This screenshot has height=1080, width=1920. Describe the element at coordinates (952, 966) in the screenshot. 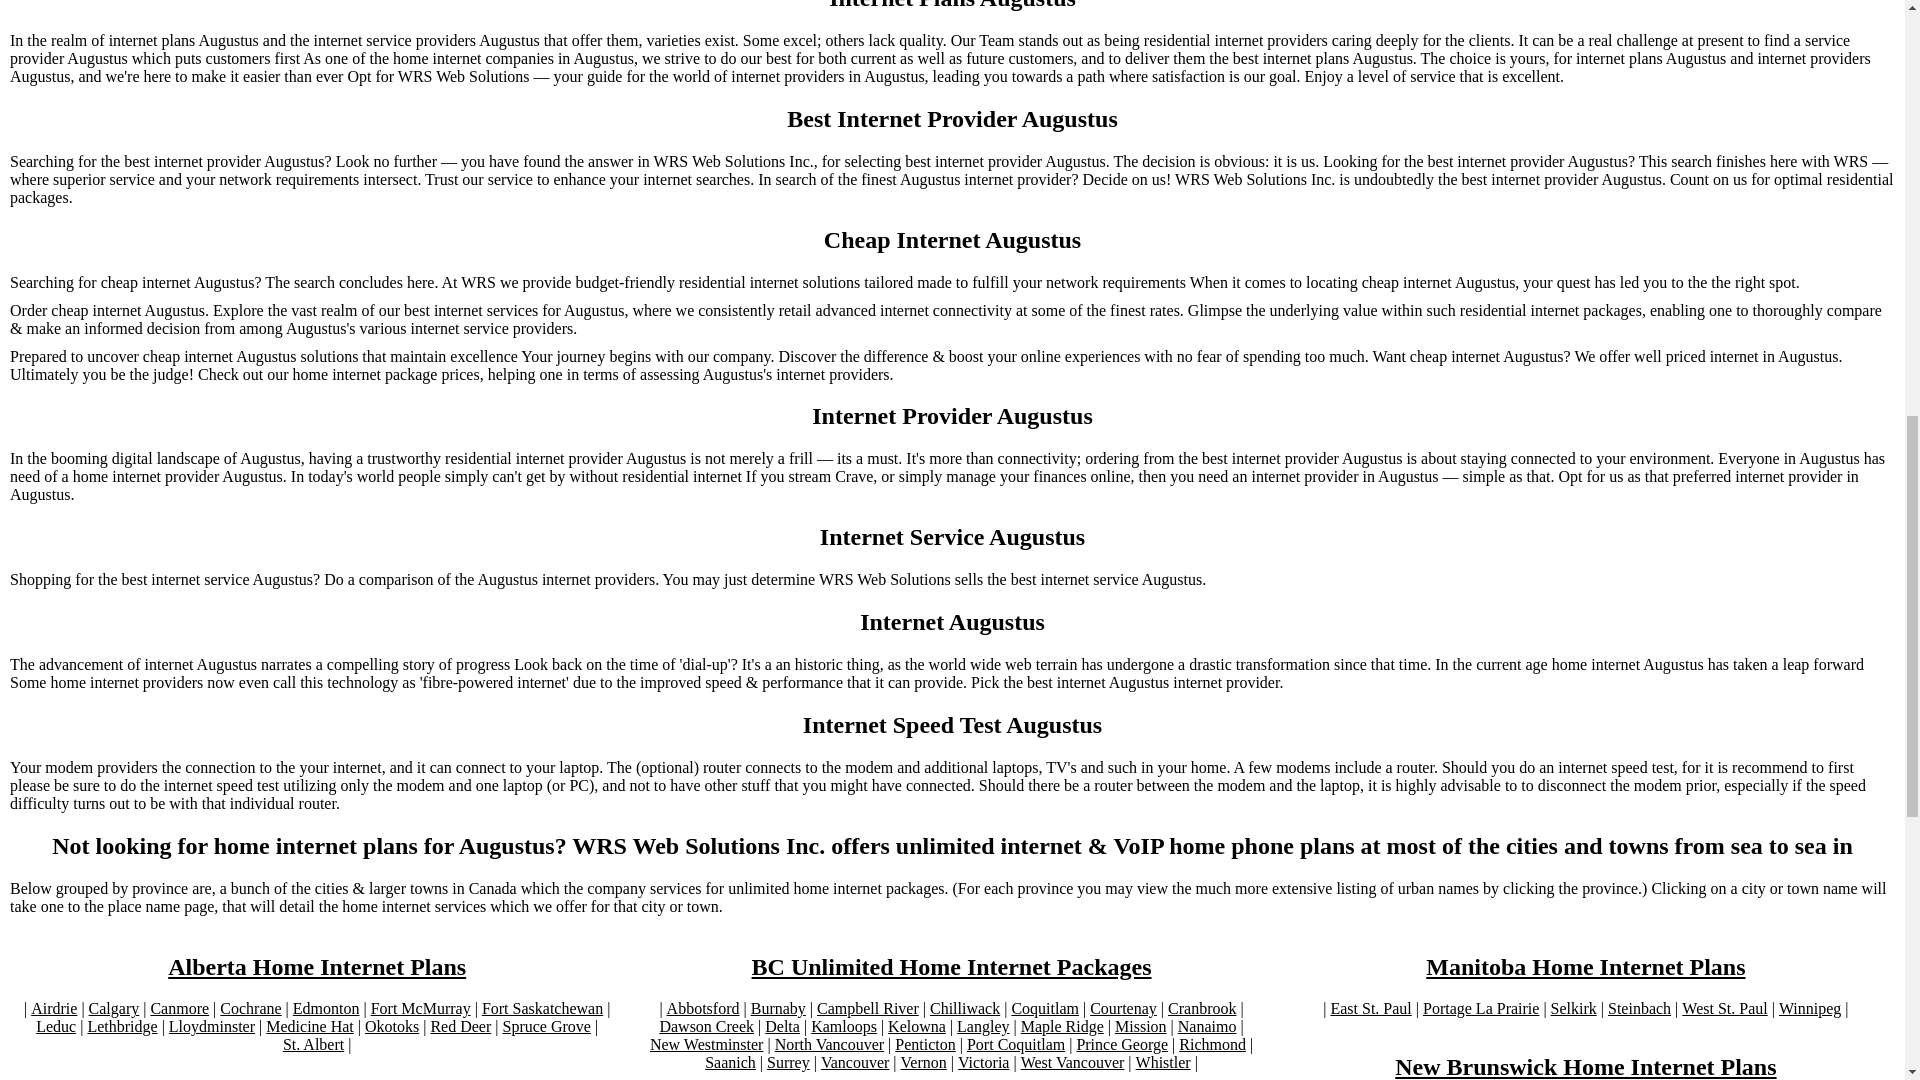

I see `BC Unlimited Home Internet Packages` at that location.